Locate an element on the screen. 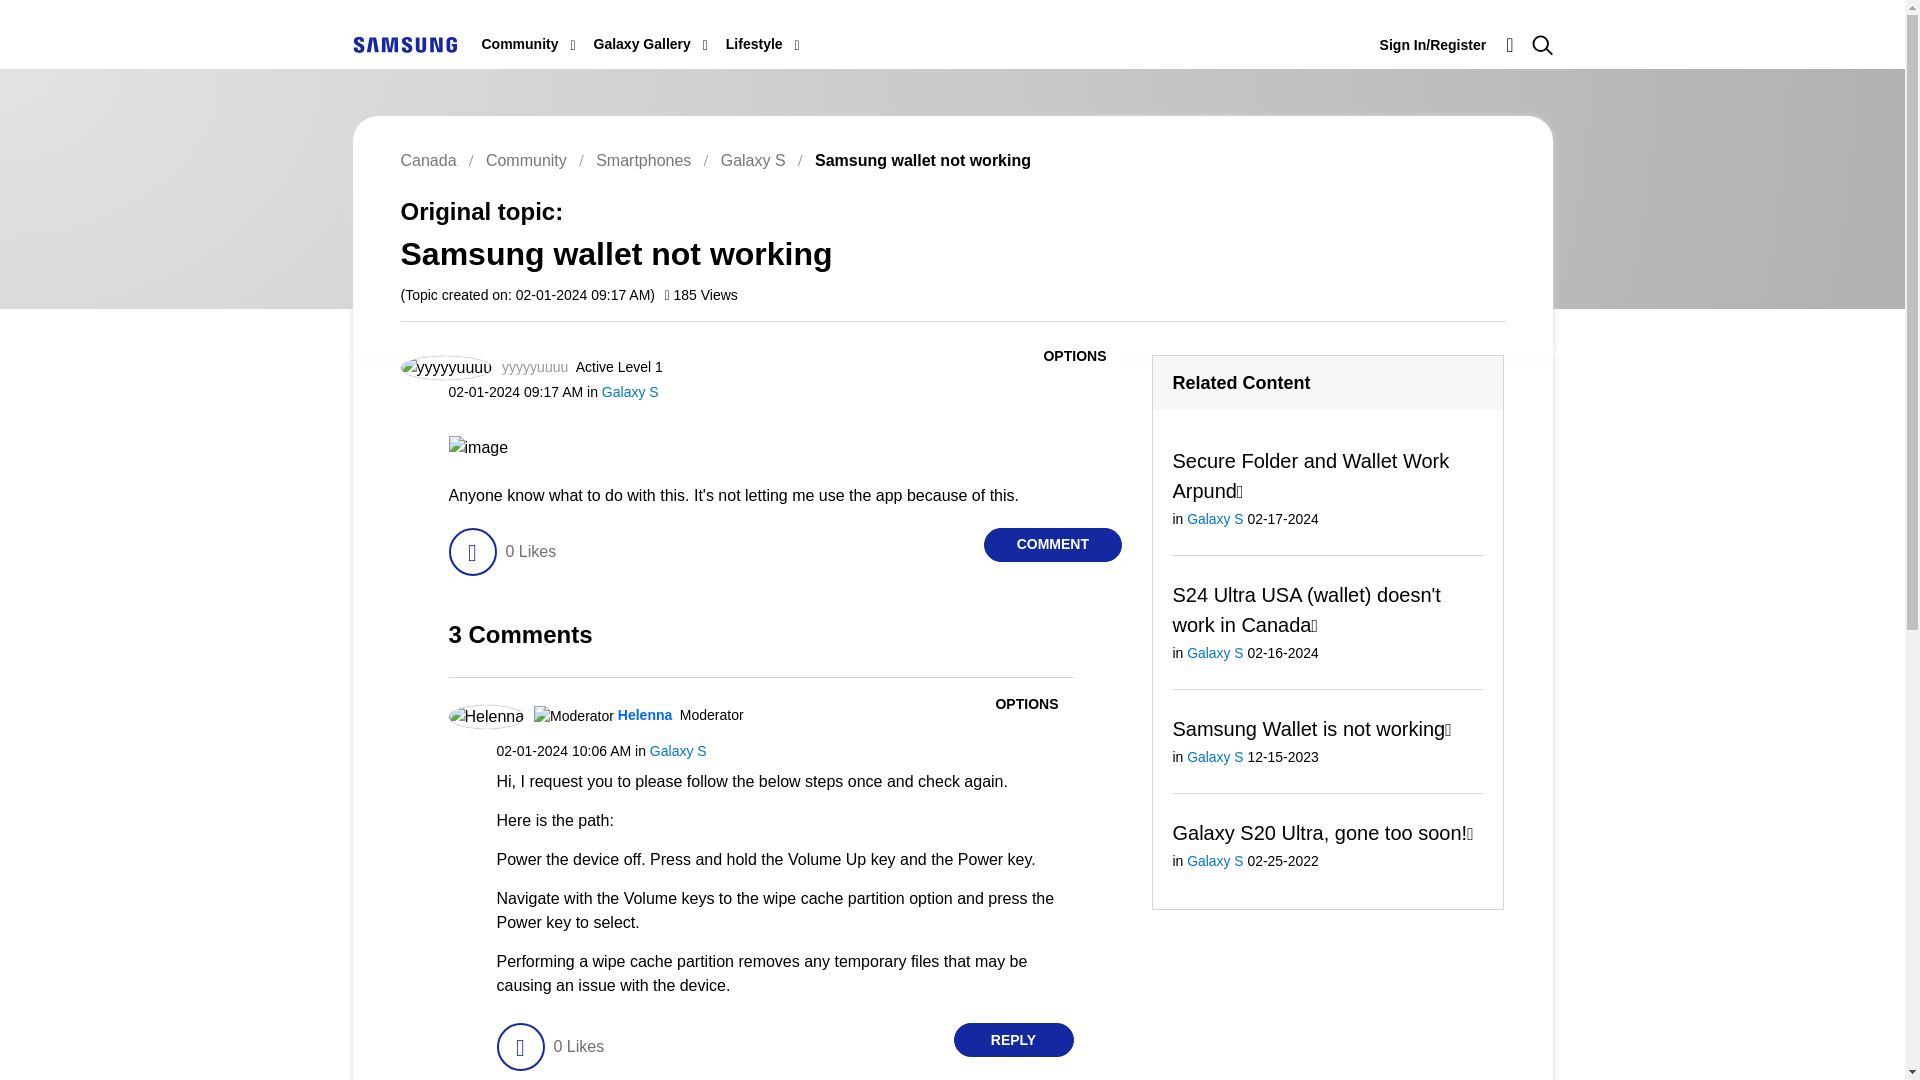 The width and height of the screenshot is (1920, 1080). Lifestyle is located at coordinates (754, 44).